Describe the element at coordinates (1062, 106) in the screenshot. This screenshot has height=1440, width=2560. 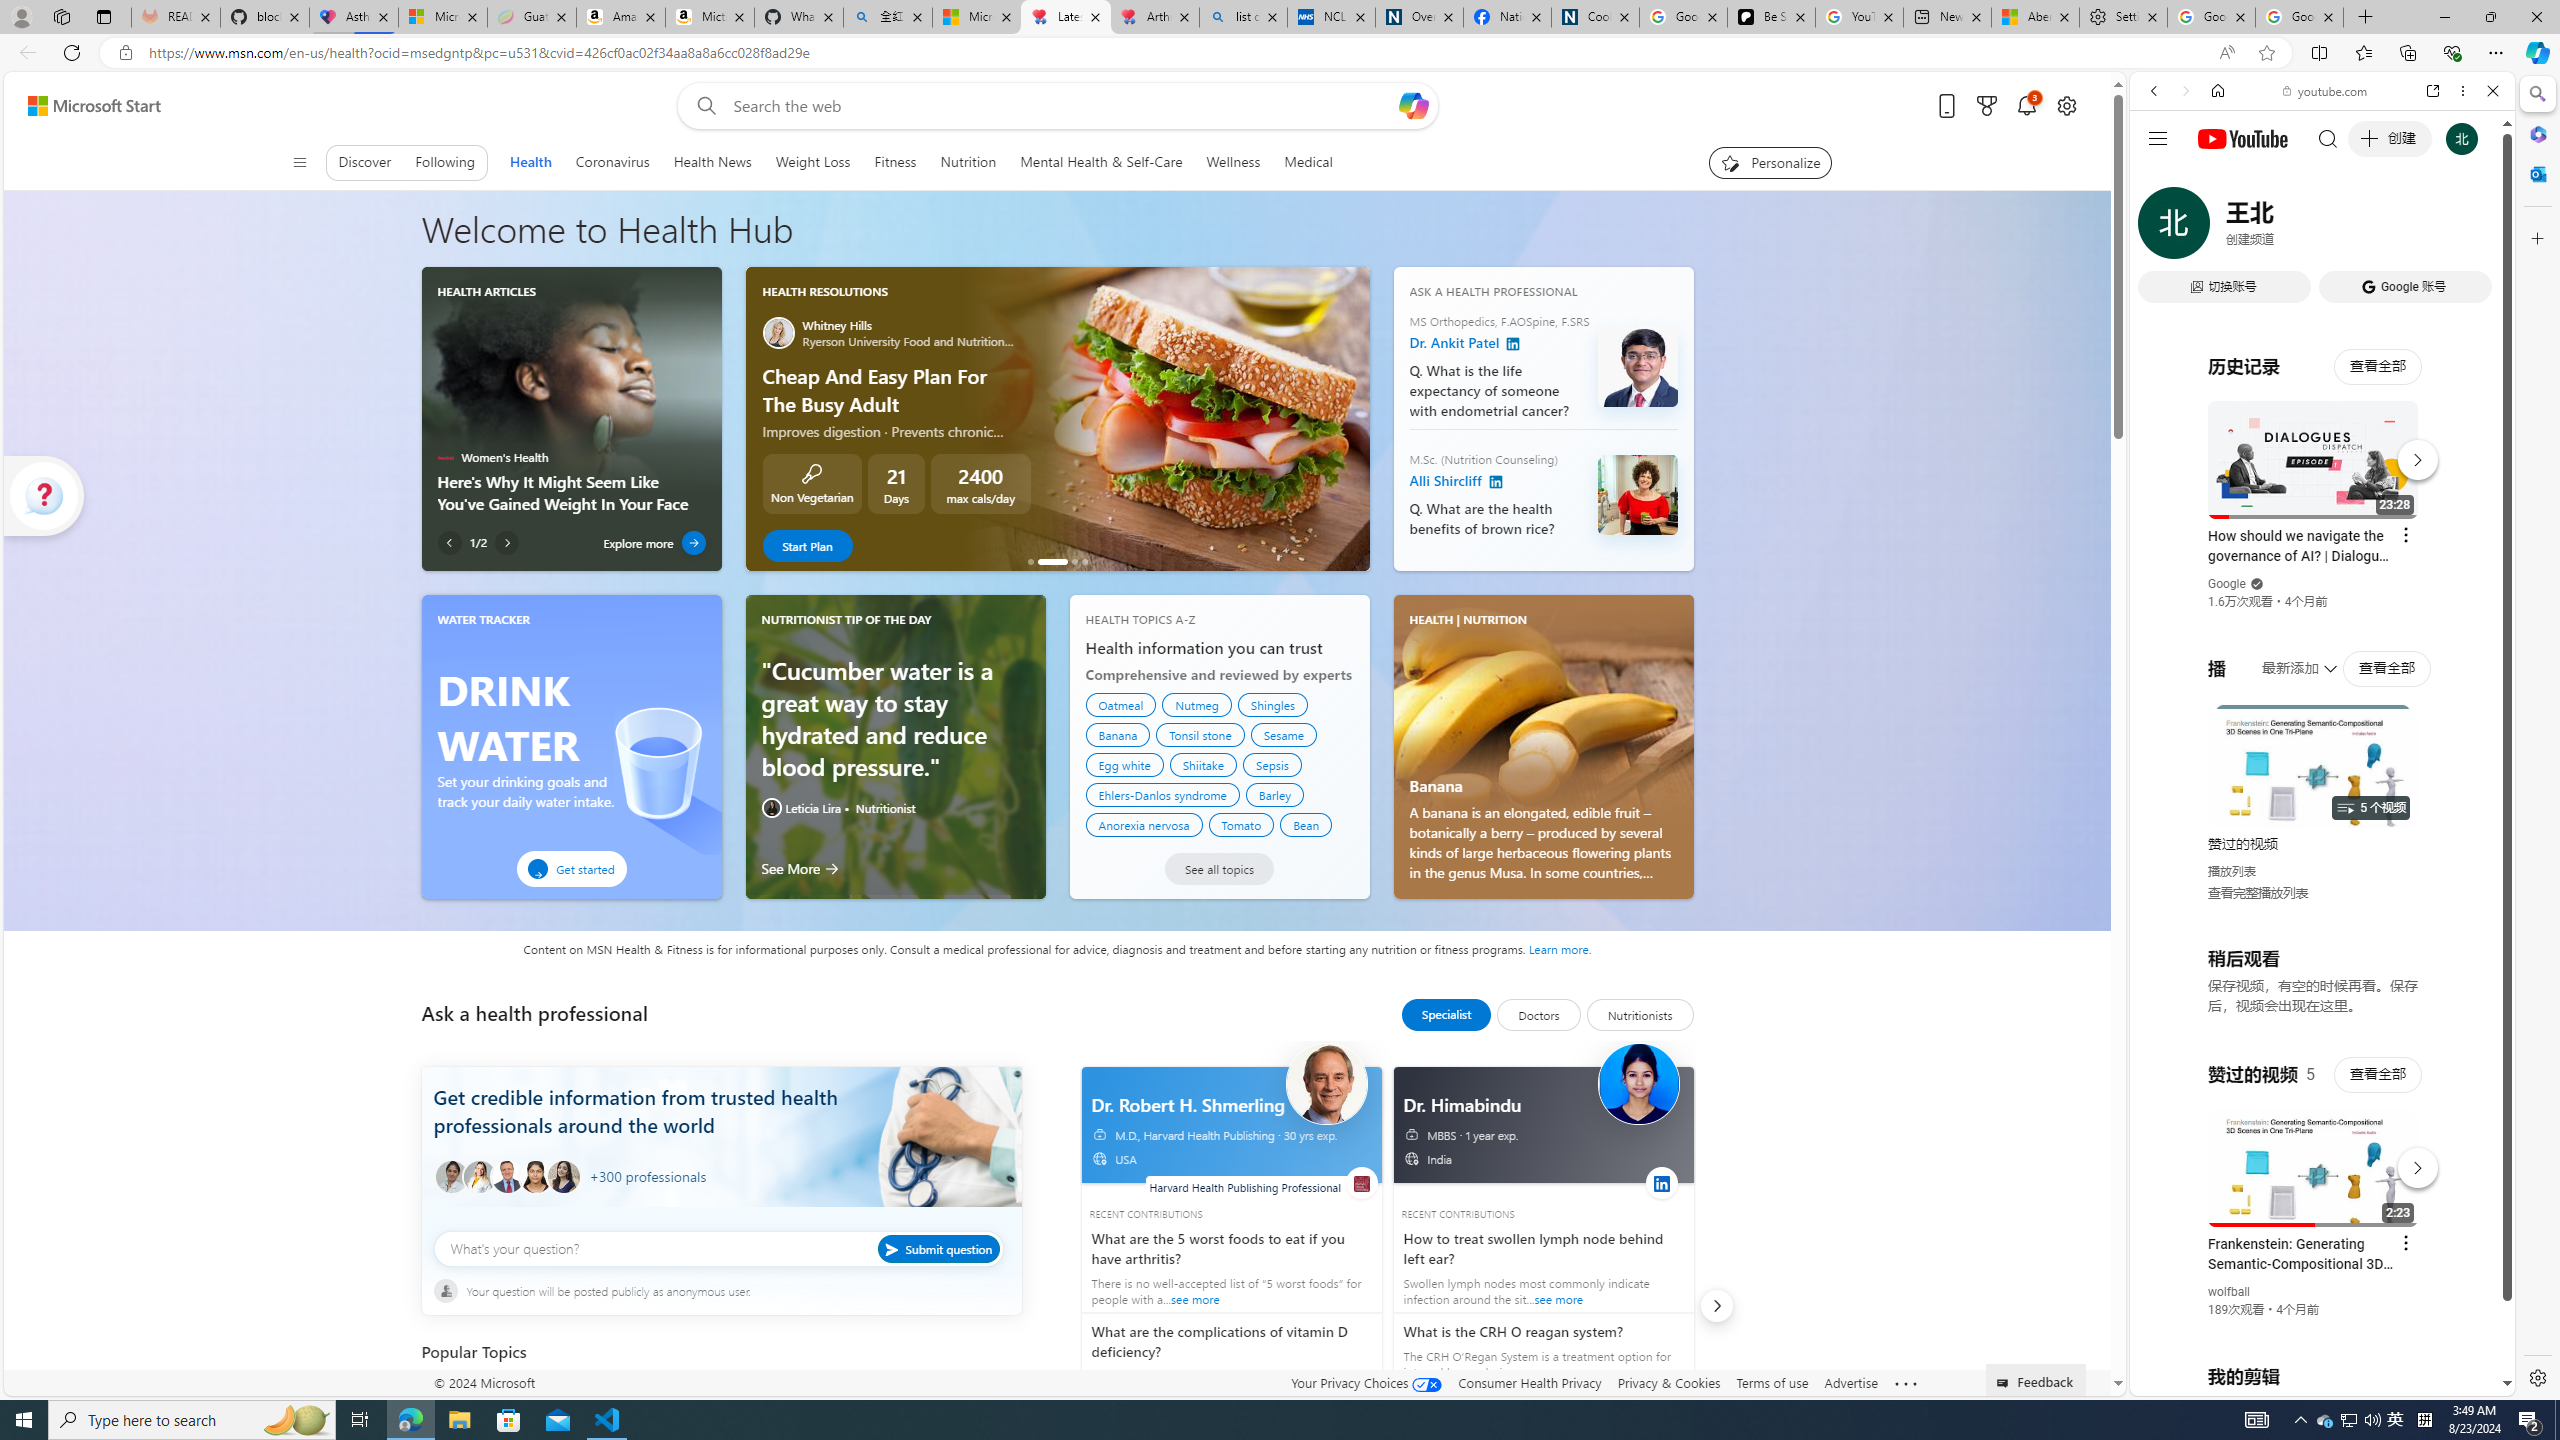
I see `Enter your search term` at that location.